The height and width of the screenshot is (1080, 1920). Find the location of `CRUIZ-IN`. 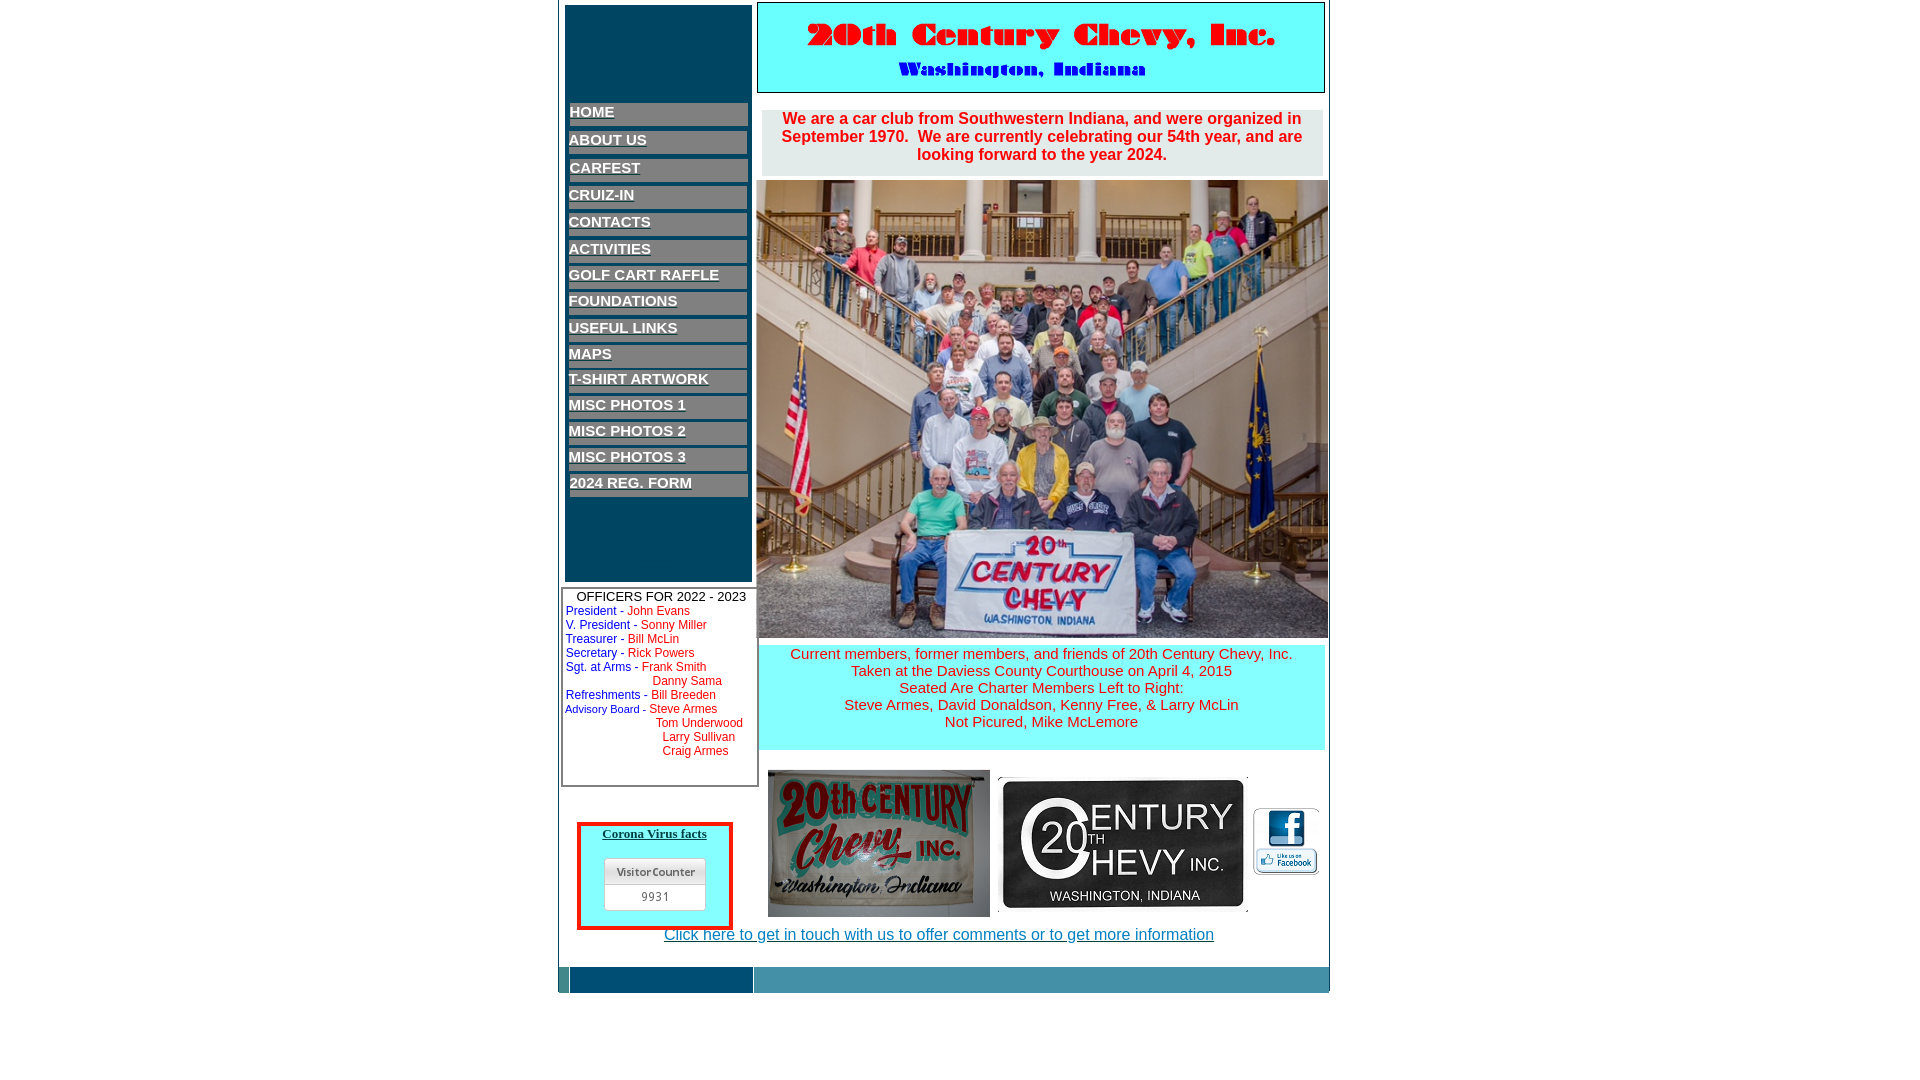

CRUIZ-IN is located at coordinates (601, 196).